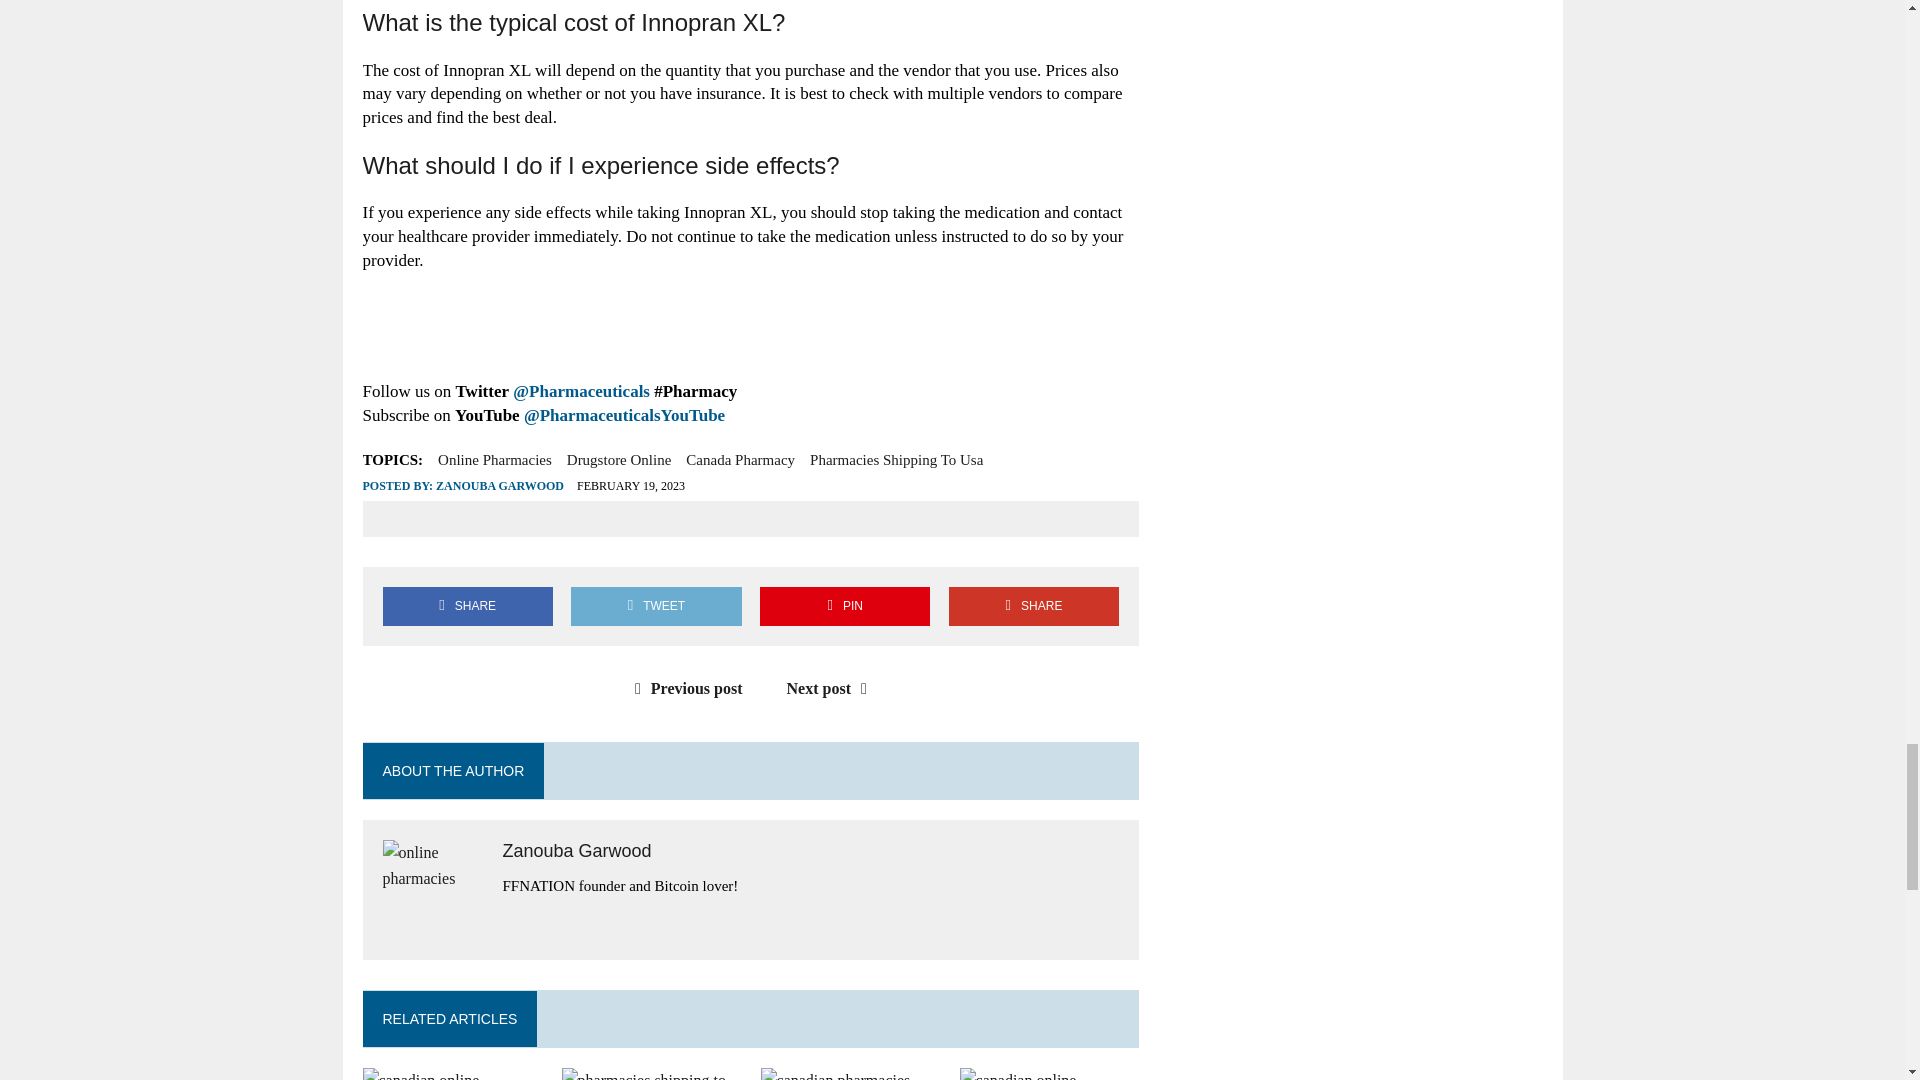 The image size is (1920, 1080). I want to click on SHARE, so click(1034, 606).